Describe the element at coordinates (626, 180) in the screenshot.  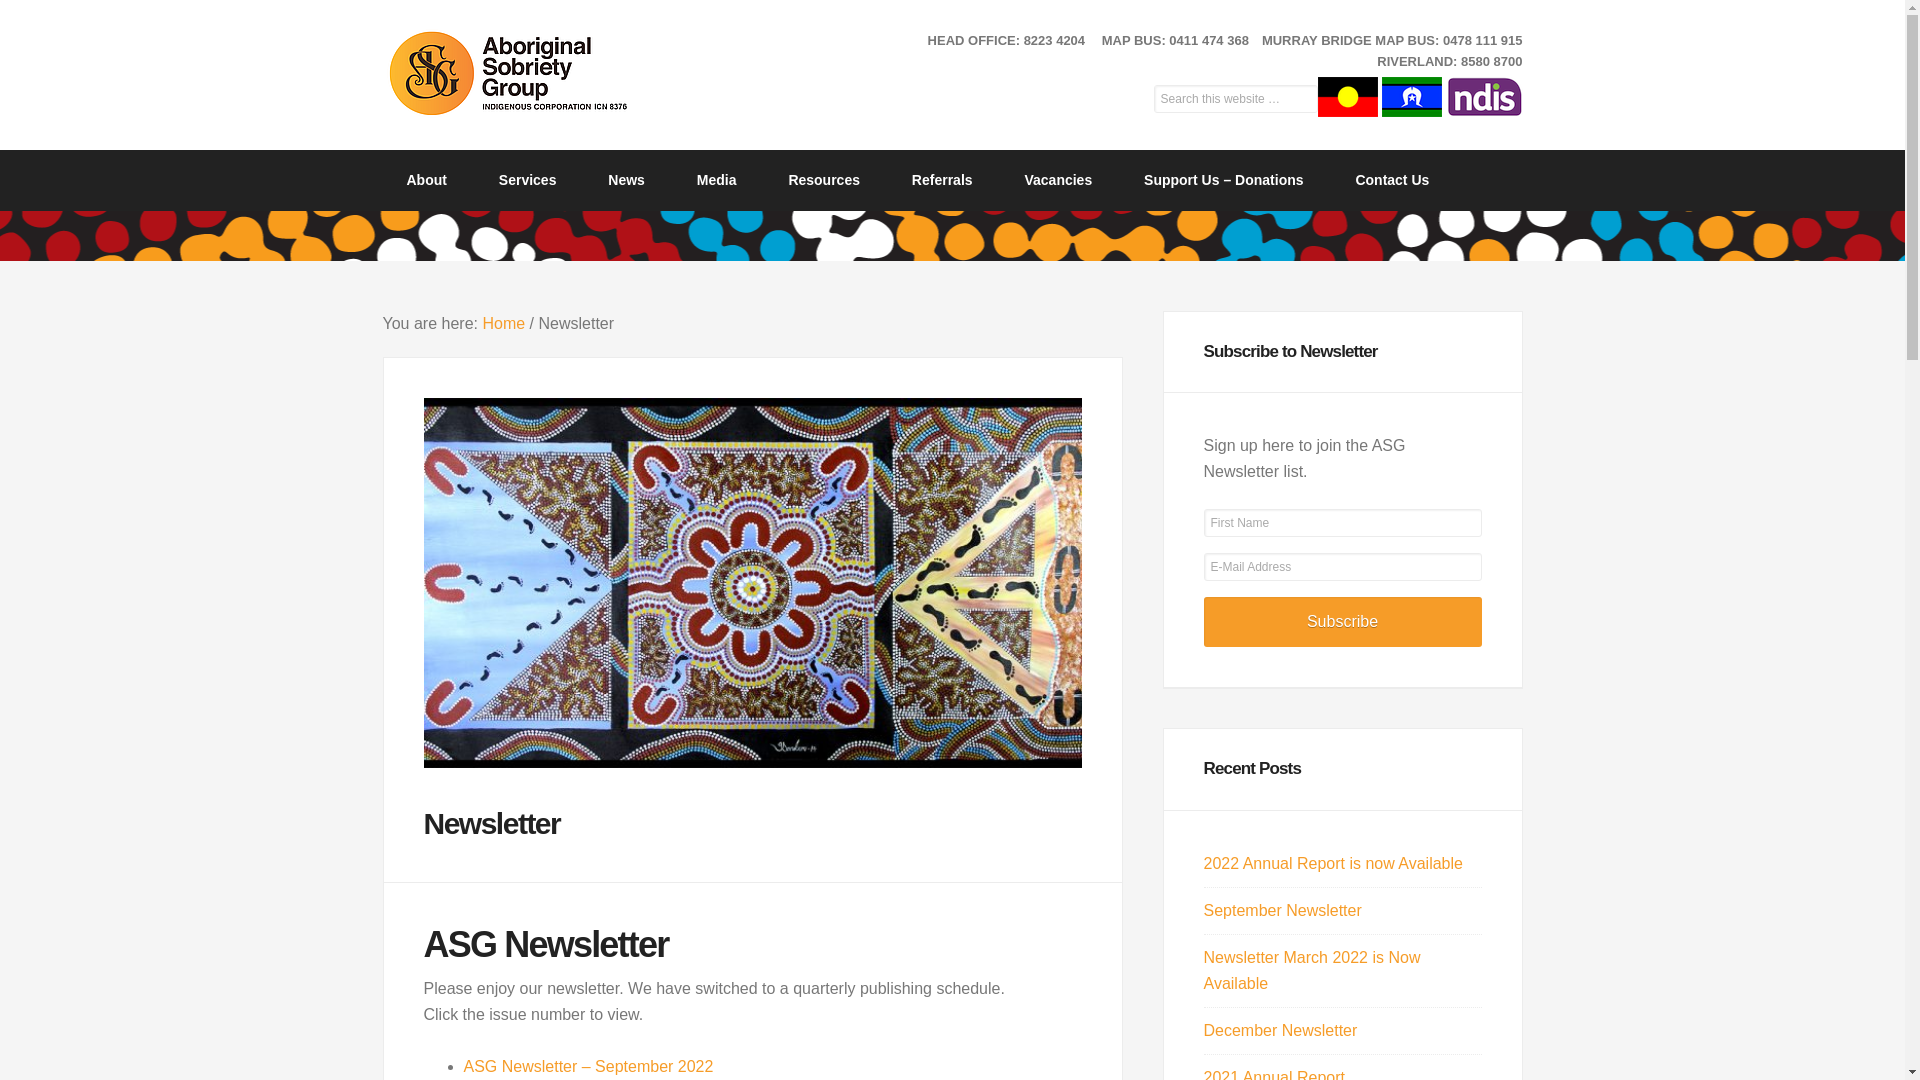
I see `News` at that location.